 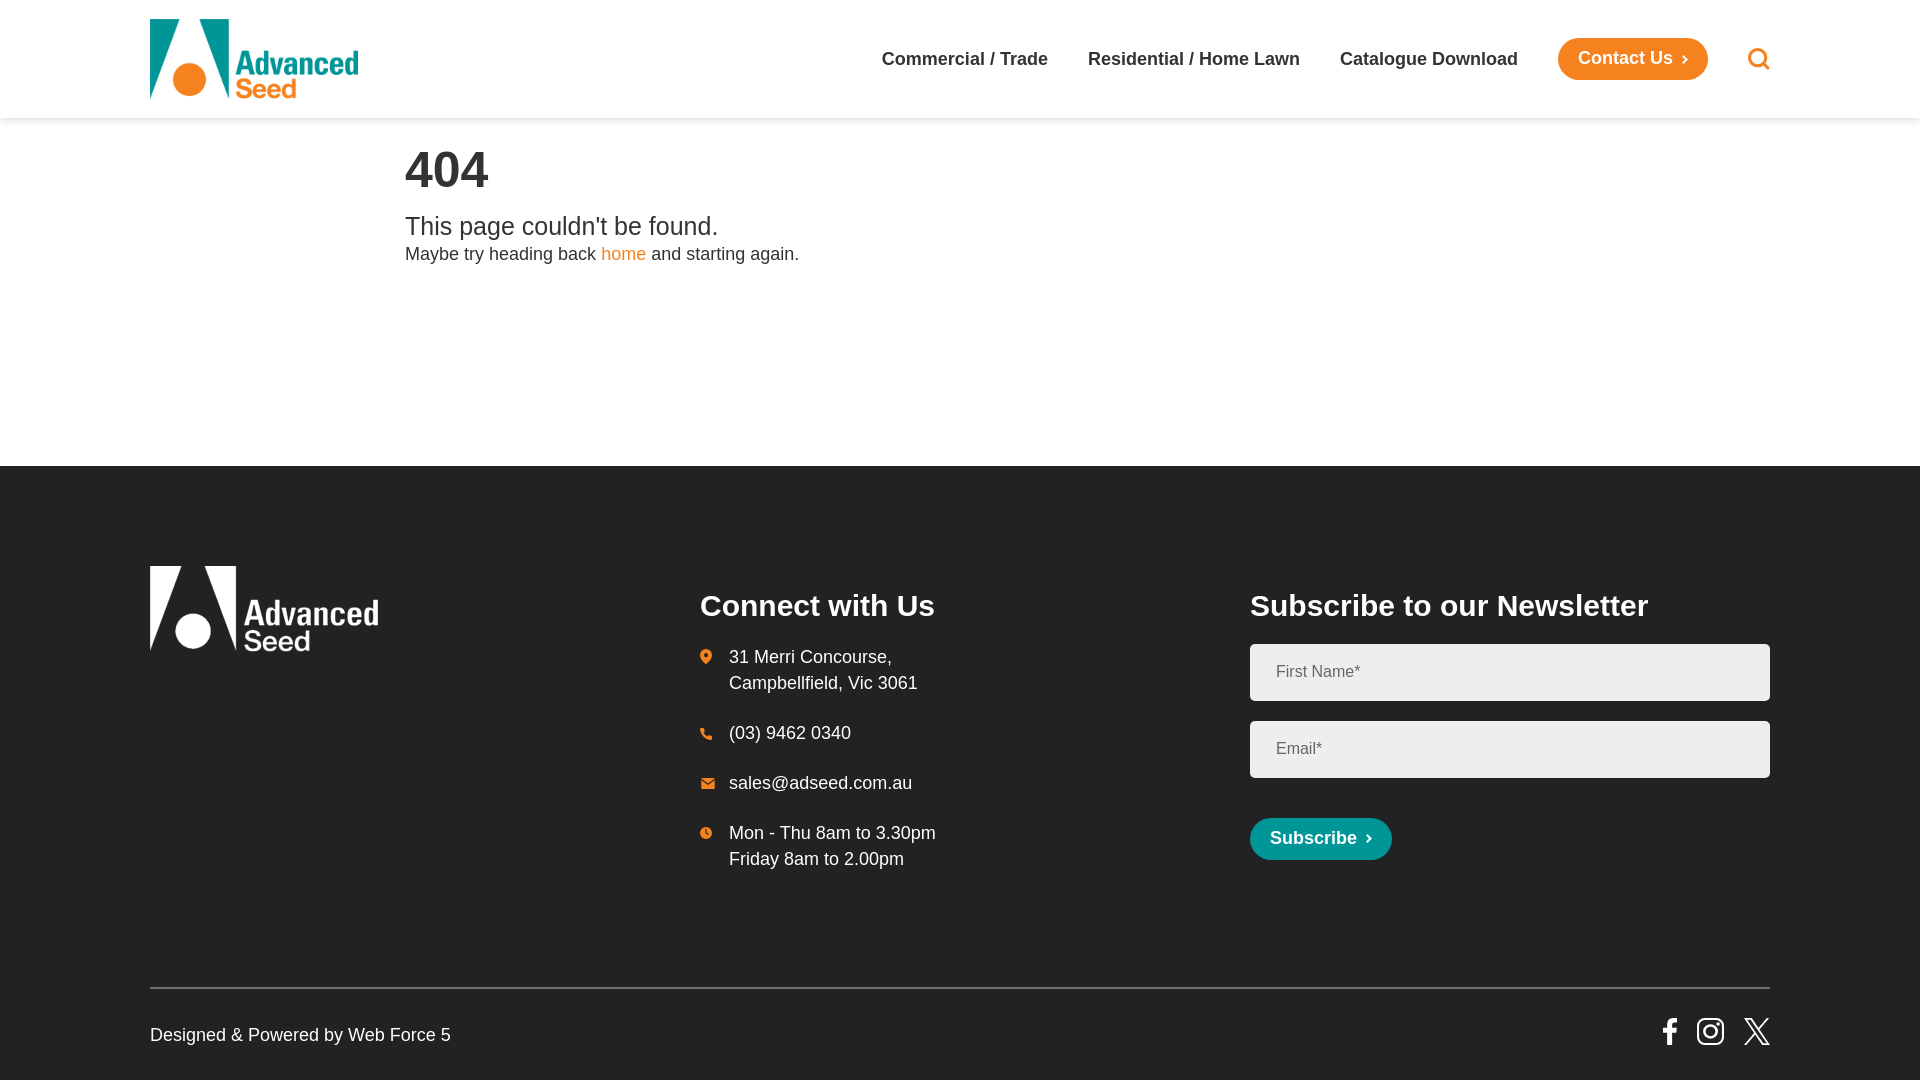 What do you see at coordinates (1320, 838) in the screenshot?
I see `Subscribe` at bounding box center [1320, 838].